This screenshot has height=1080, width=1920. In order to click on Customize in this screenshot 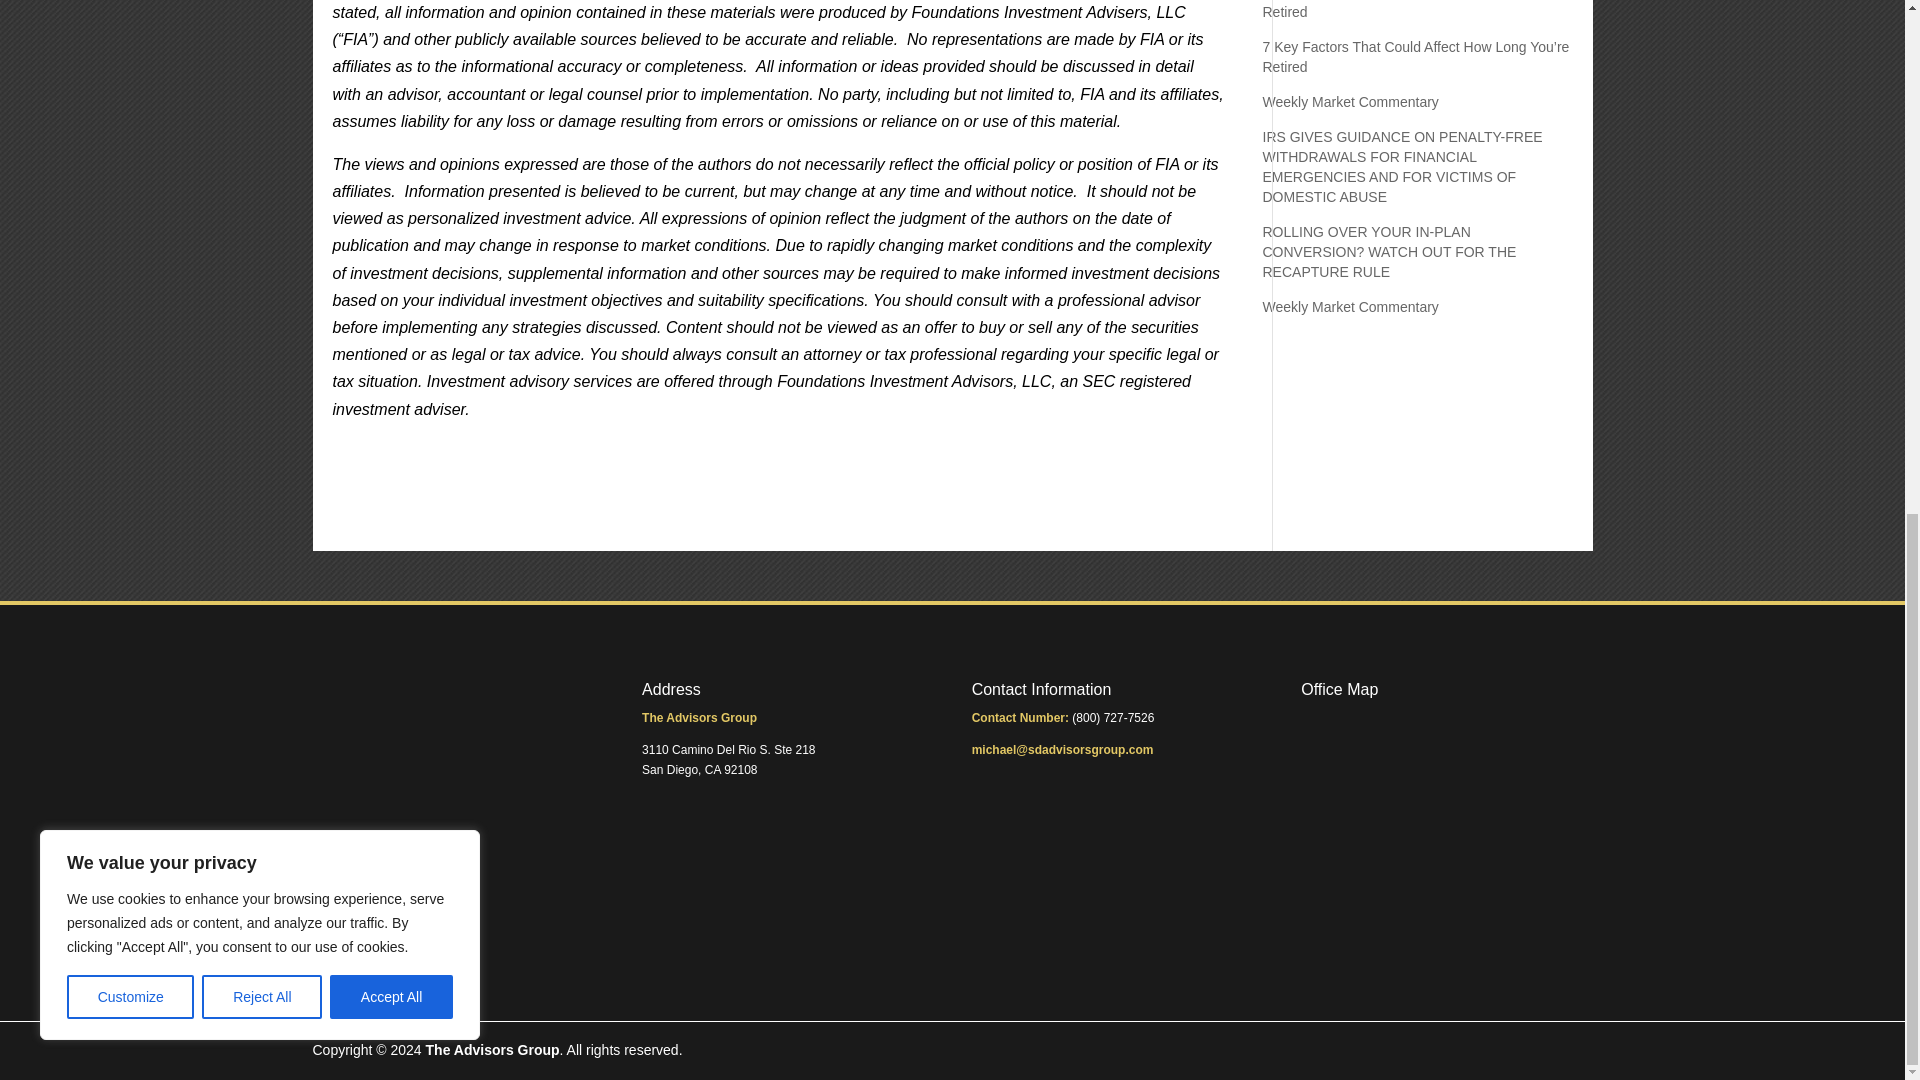, I will do `click(130, 20)`.